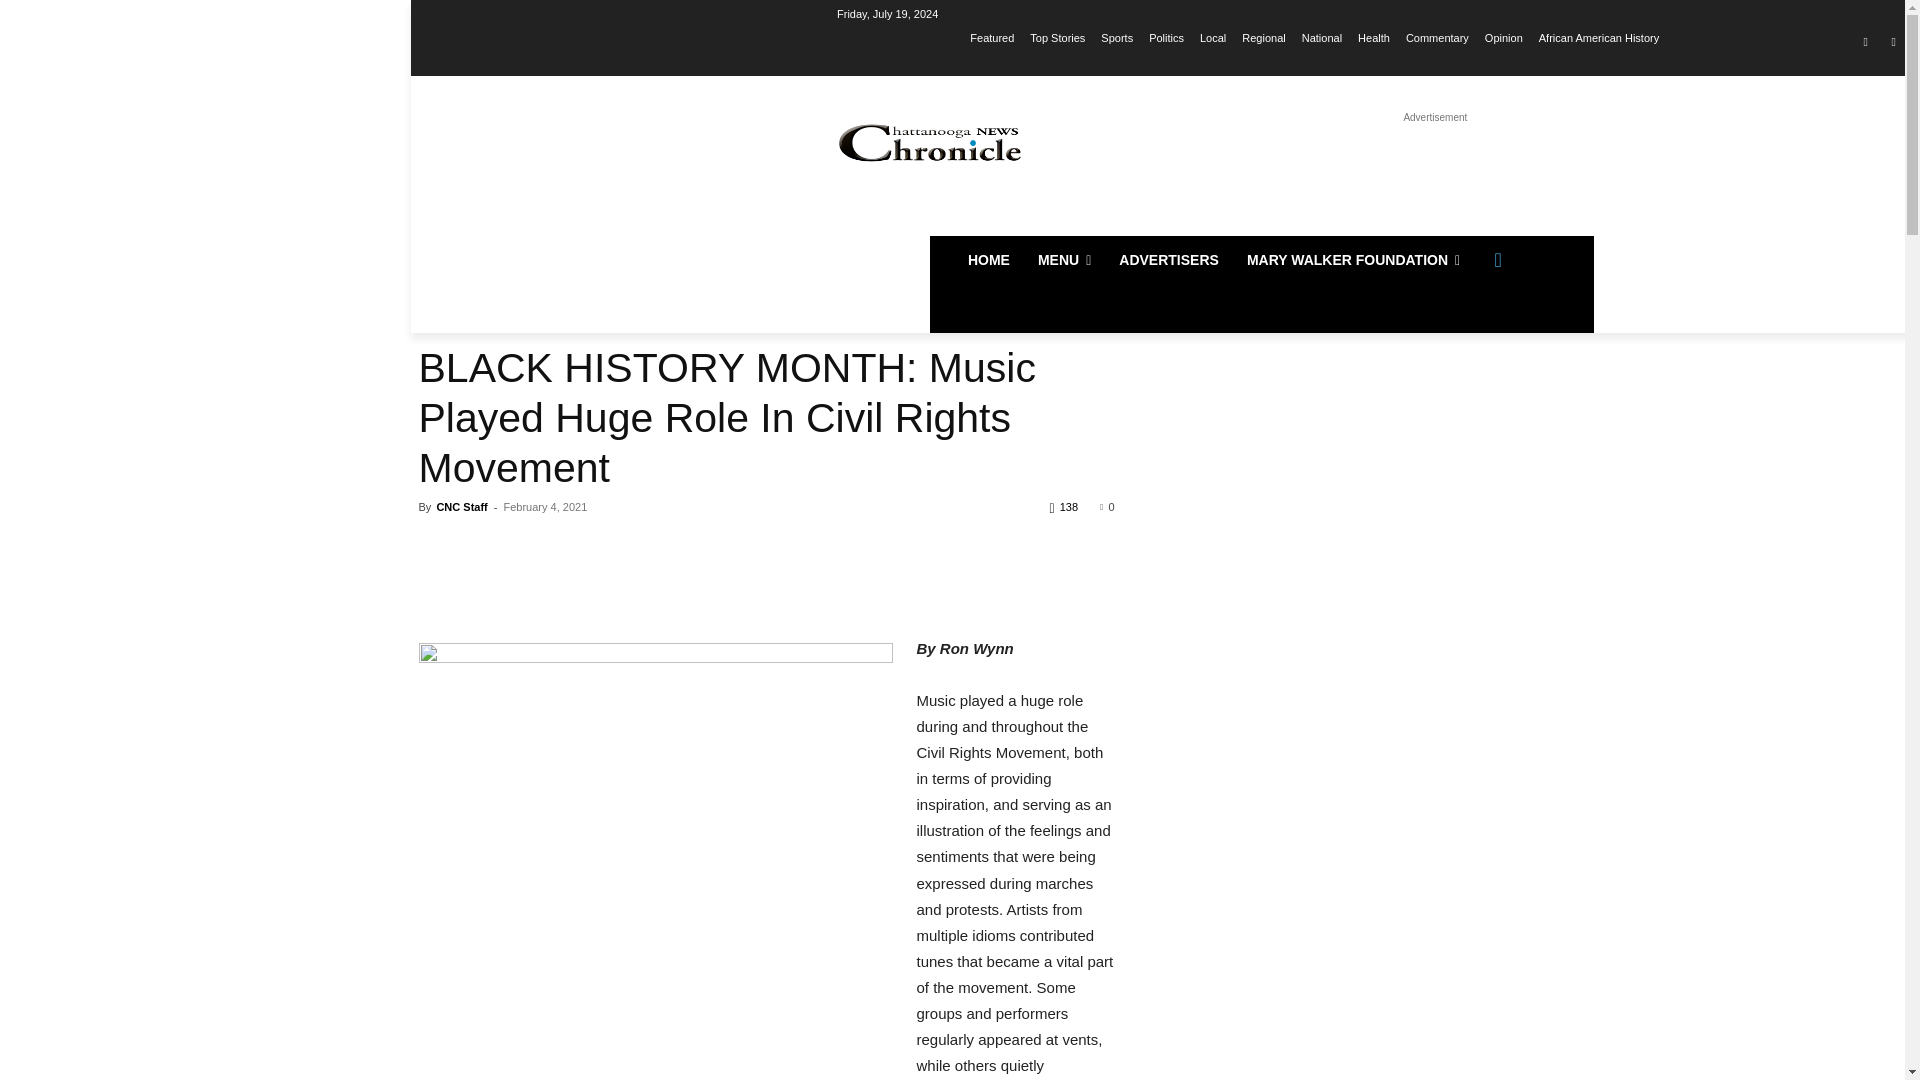 This screenshot has height=1080, width=1920. What do you see at coordinates (1064, 260) in the screenshot?
I see `MENU` at bounding box center [1064, 260].